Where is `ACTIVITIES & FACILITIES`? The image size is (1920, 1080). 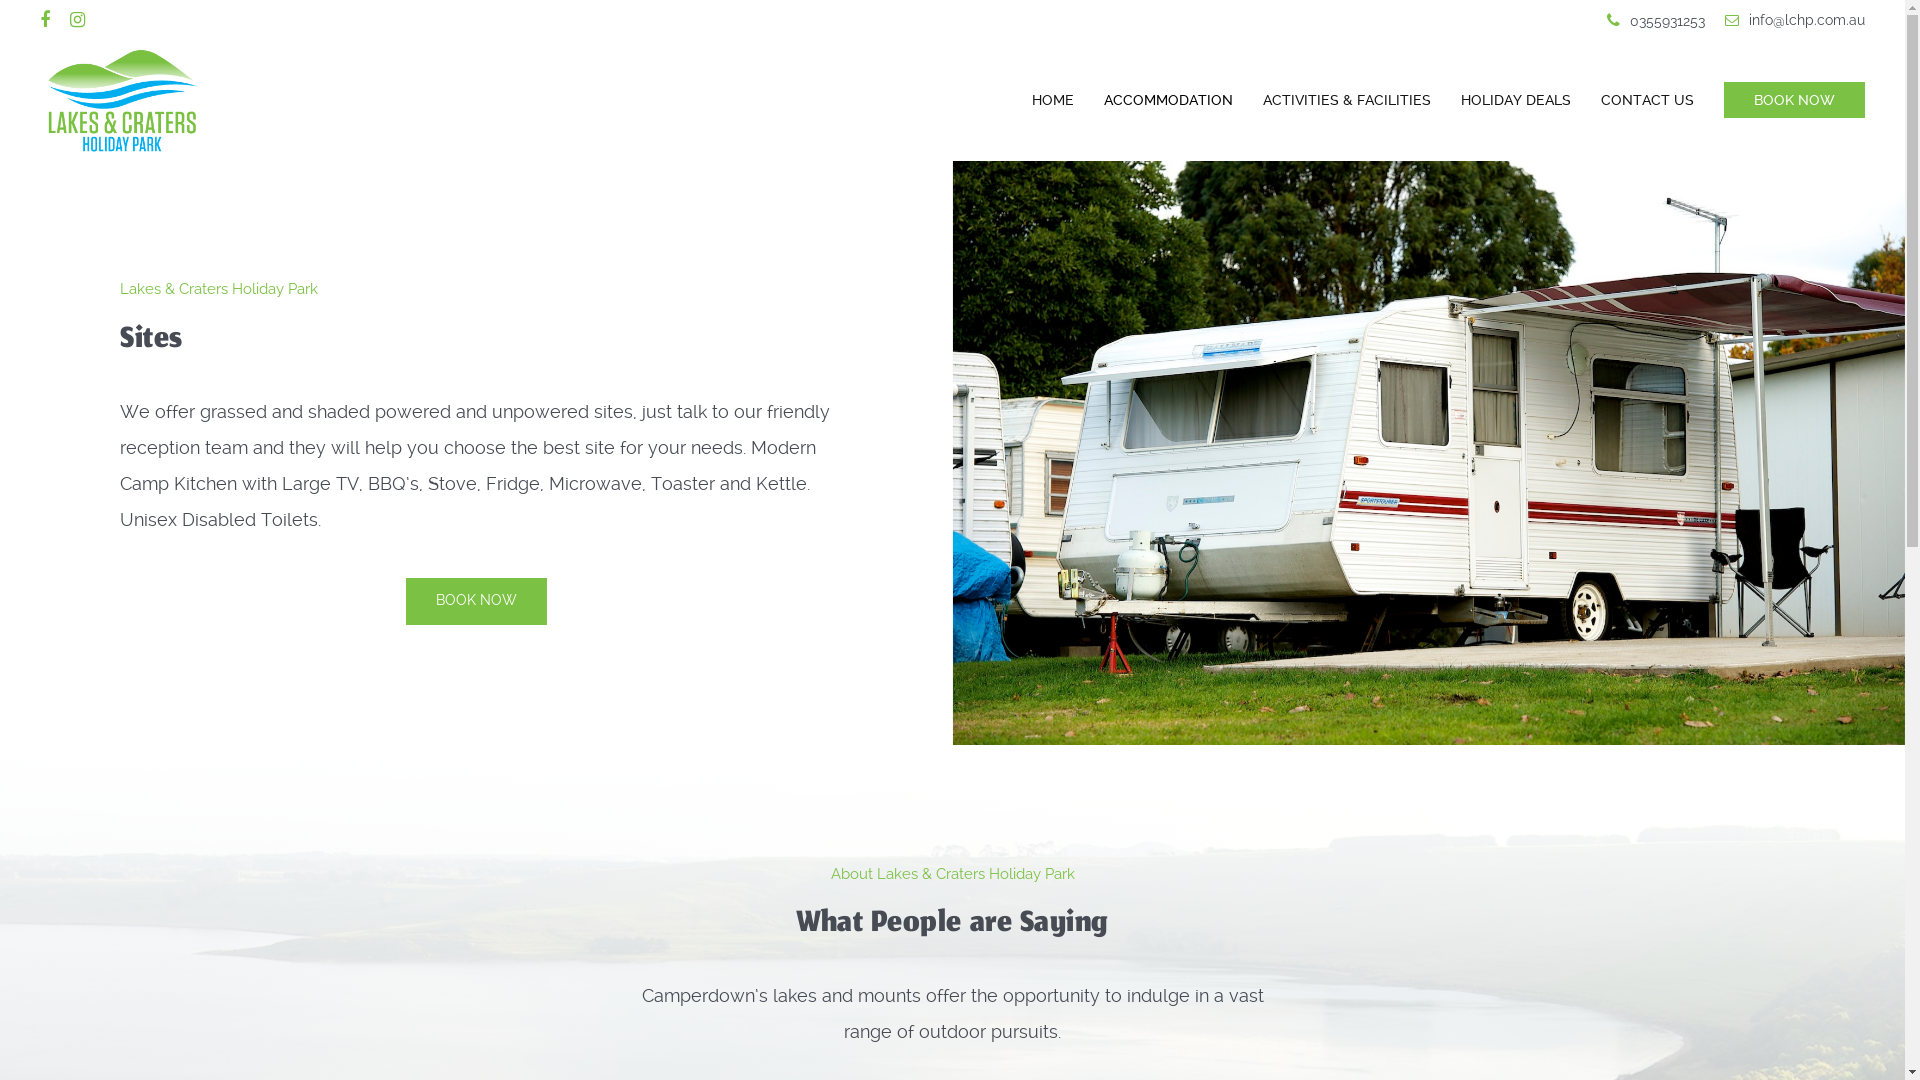
ACTIVITIES & FACILITIES is located at coordinates (1347, 100).